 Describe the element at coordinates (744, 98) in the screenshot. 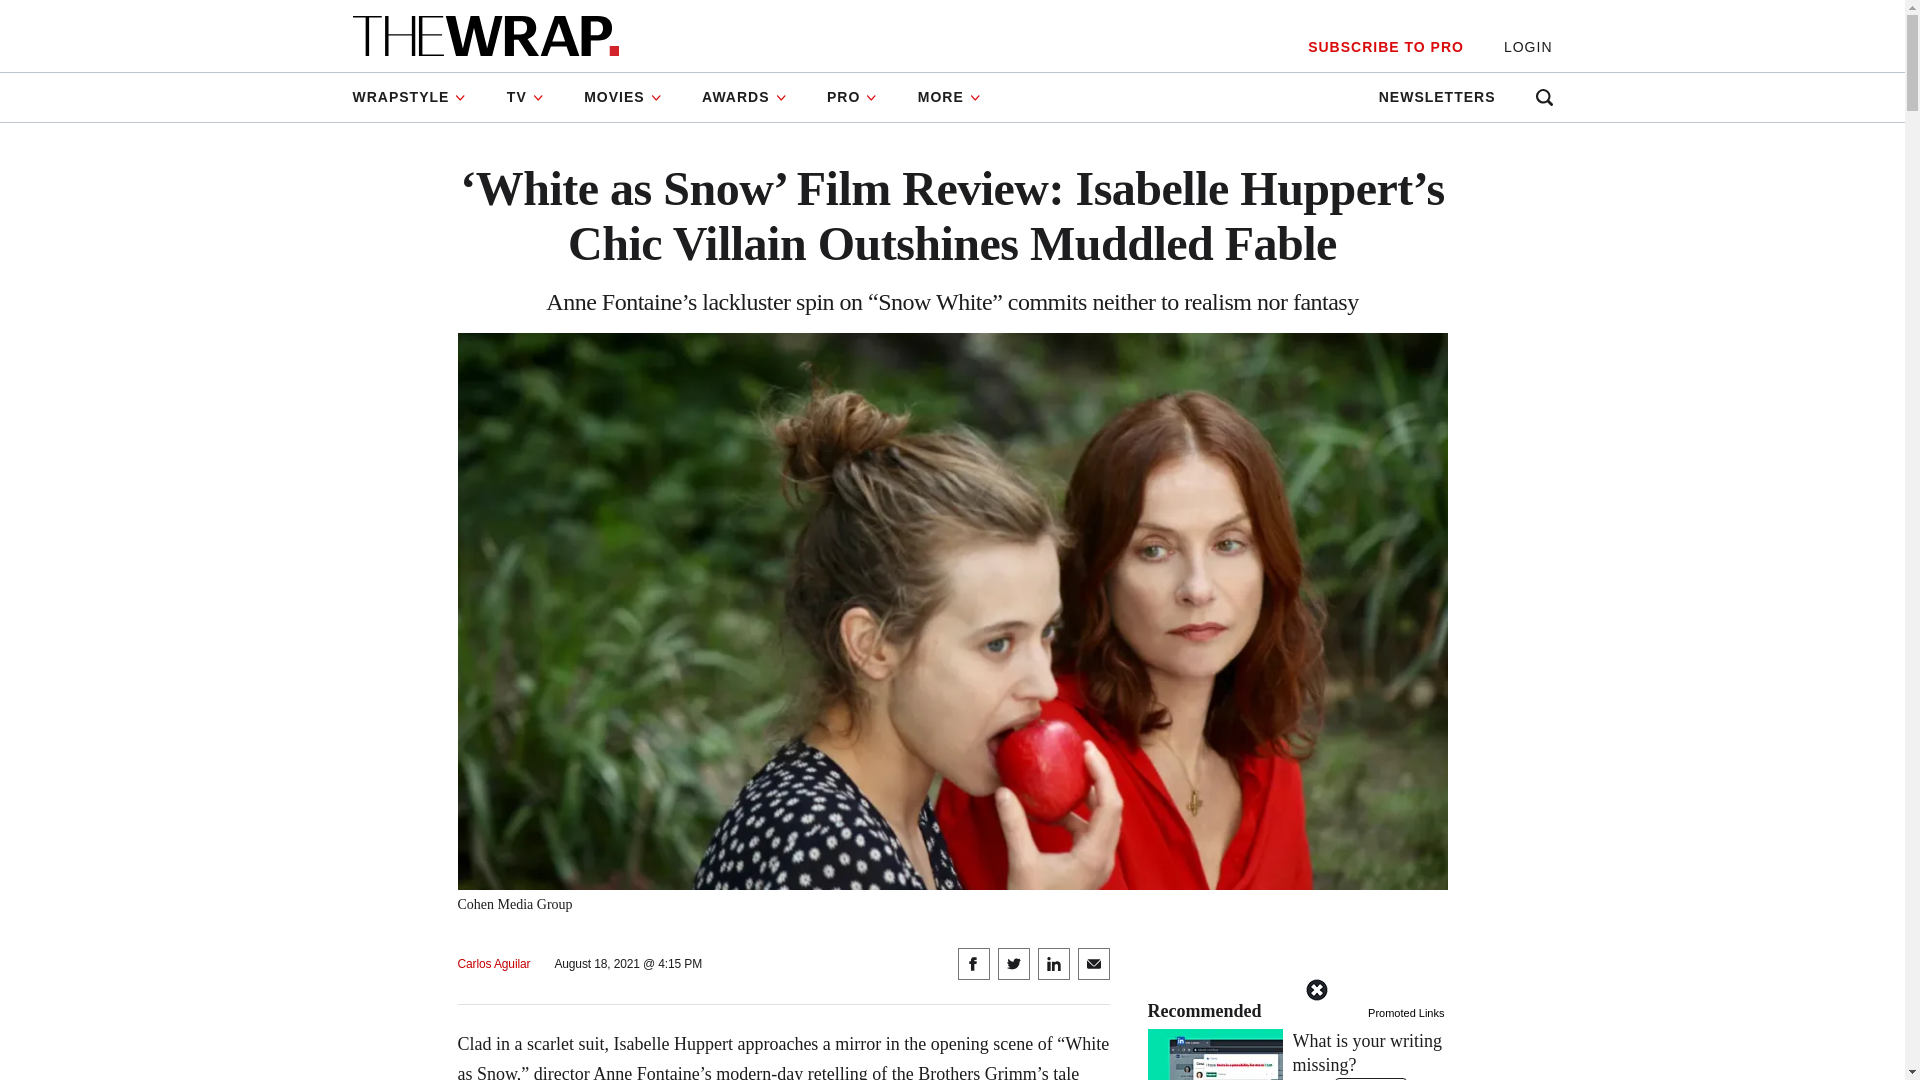

I see `AWARDS` at that location.